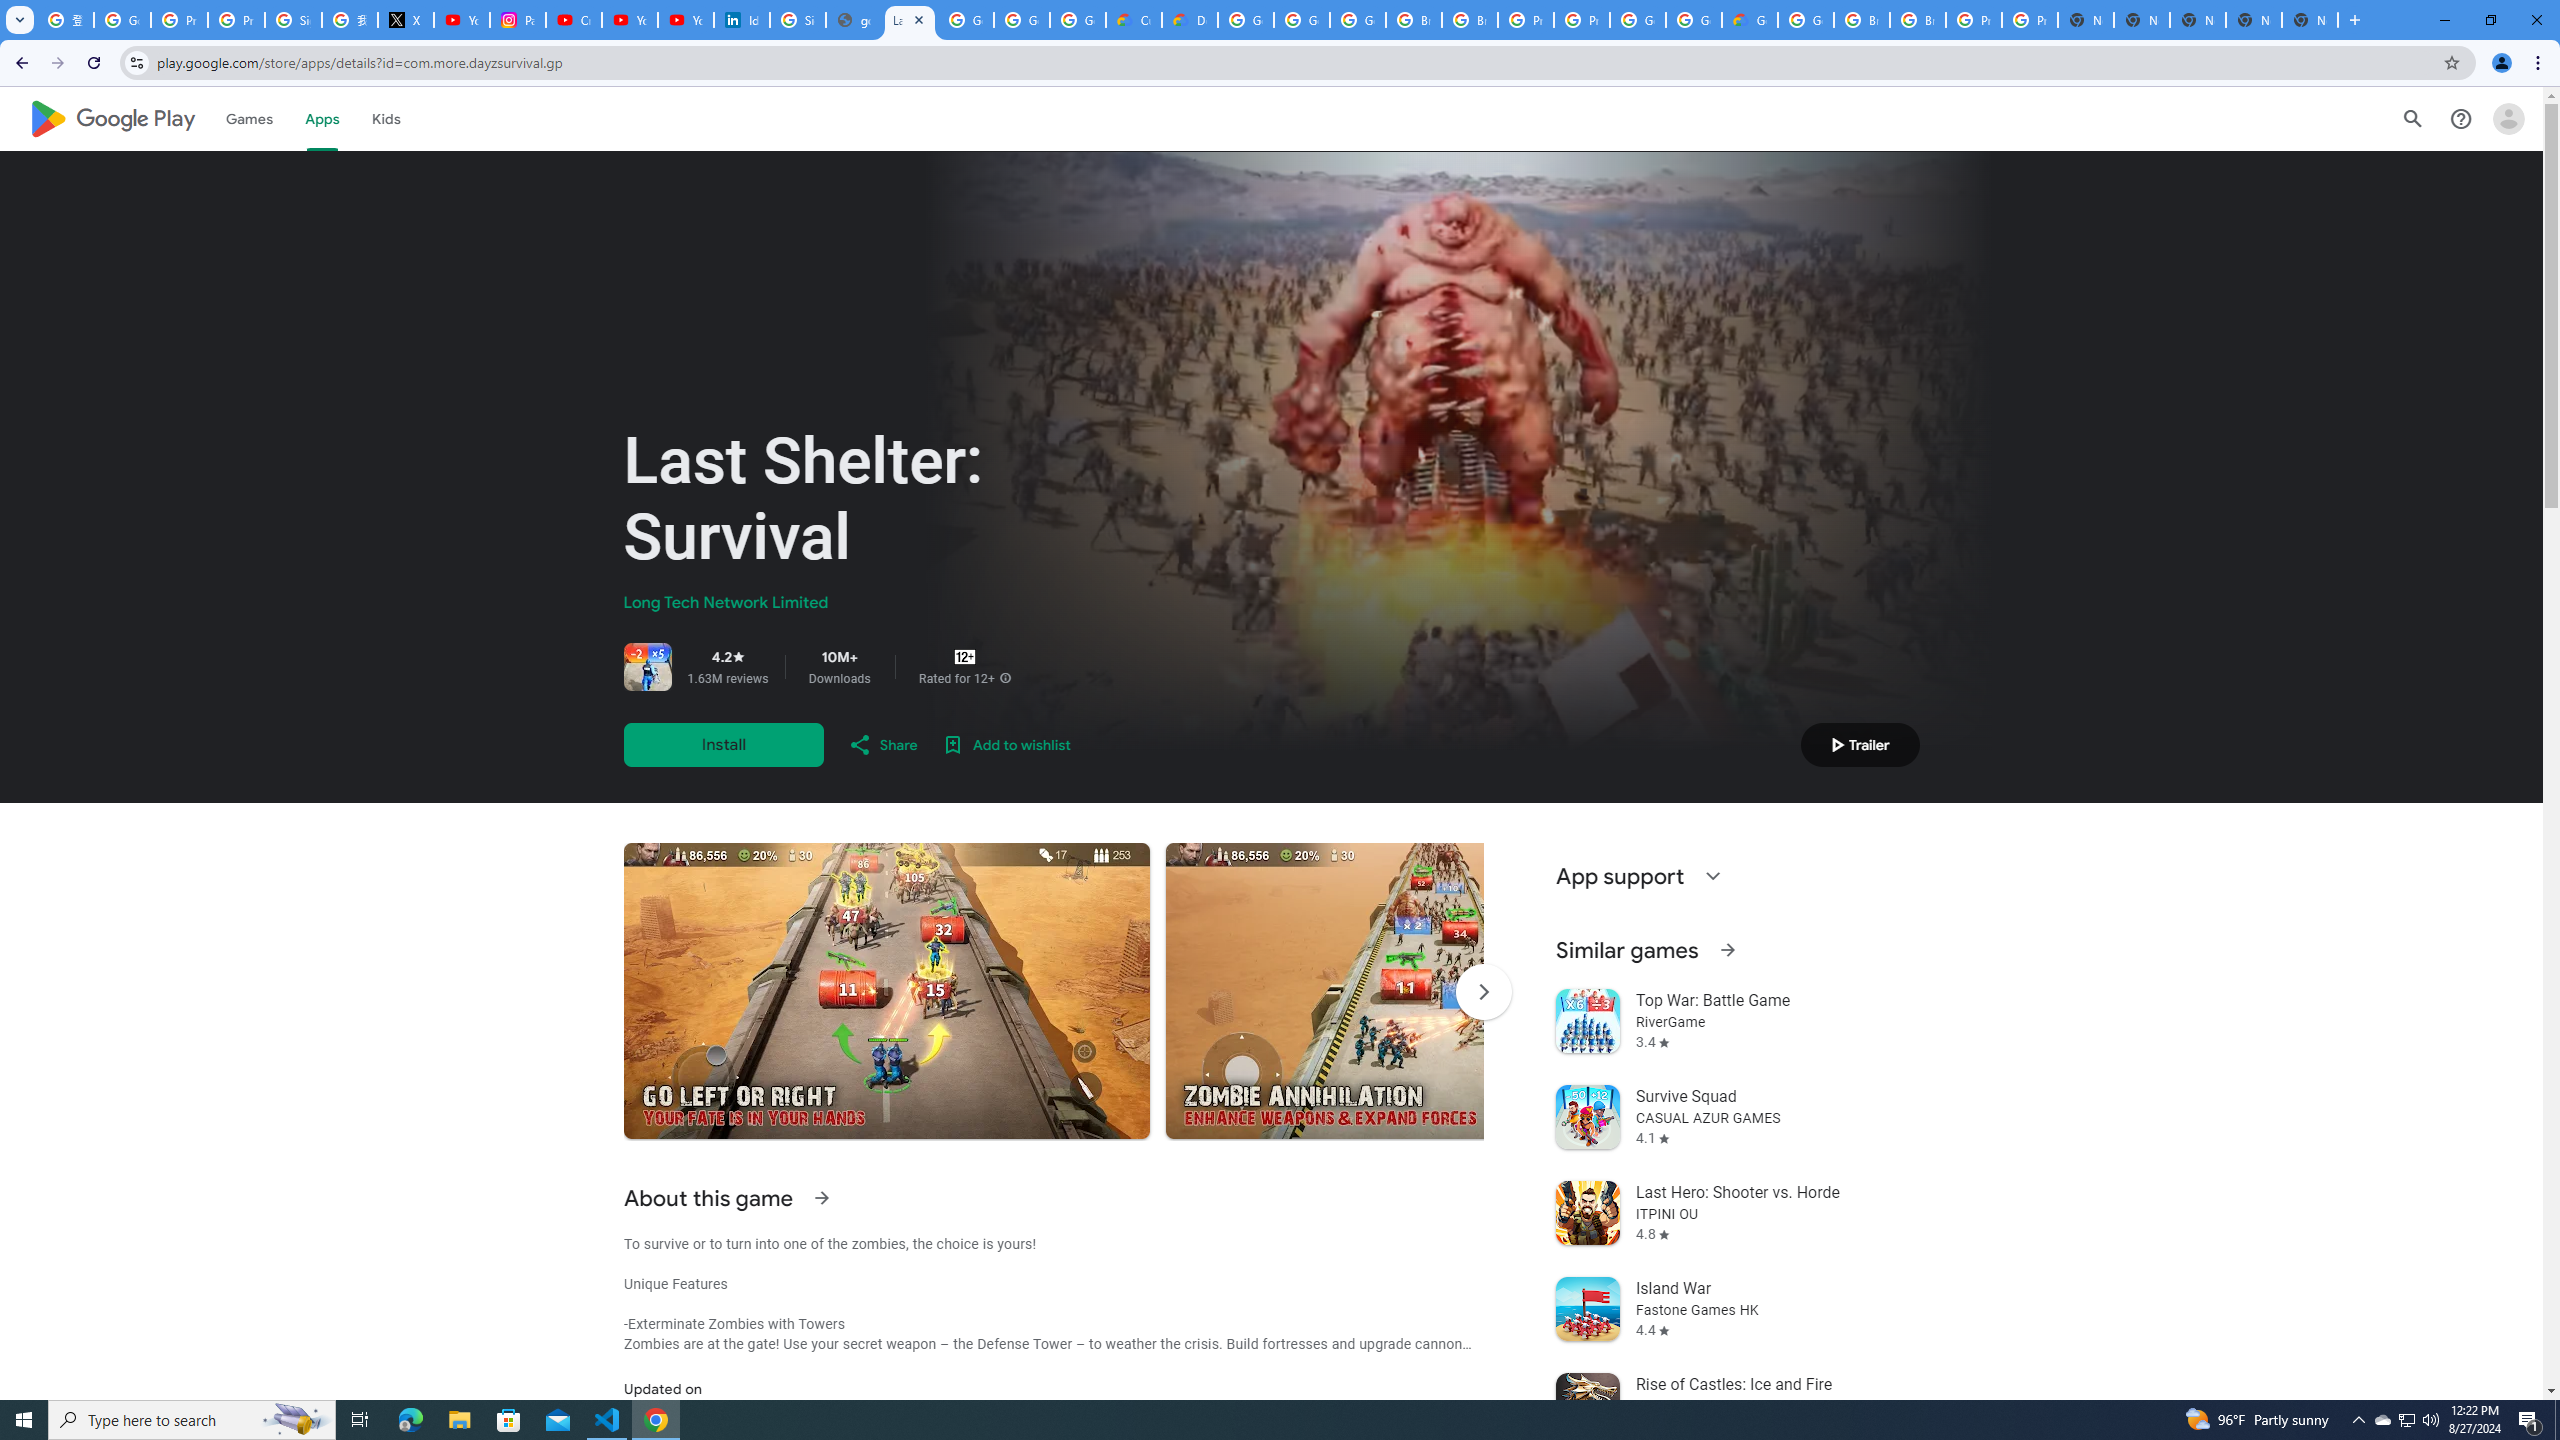 This screenshot has width=2560, height=1440. Describe the element at coordinates (386, 118) in the screenshot. I see `Kids` at that location.